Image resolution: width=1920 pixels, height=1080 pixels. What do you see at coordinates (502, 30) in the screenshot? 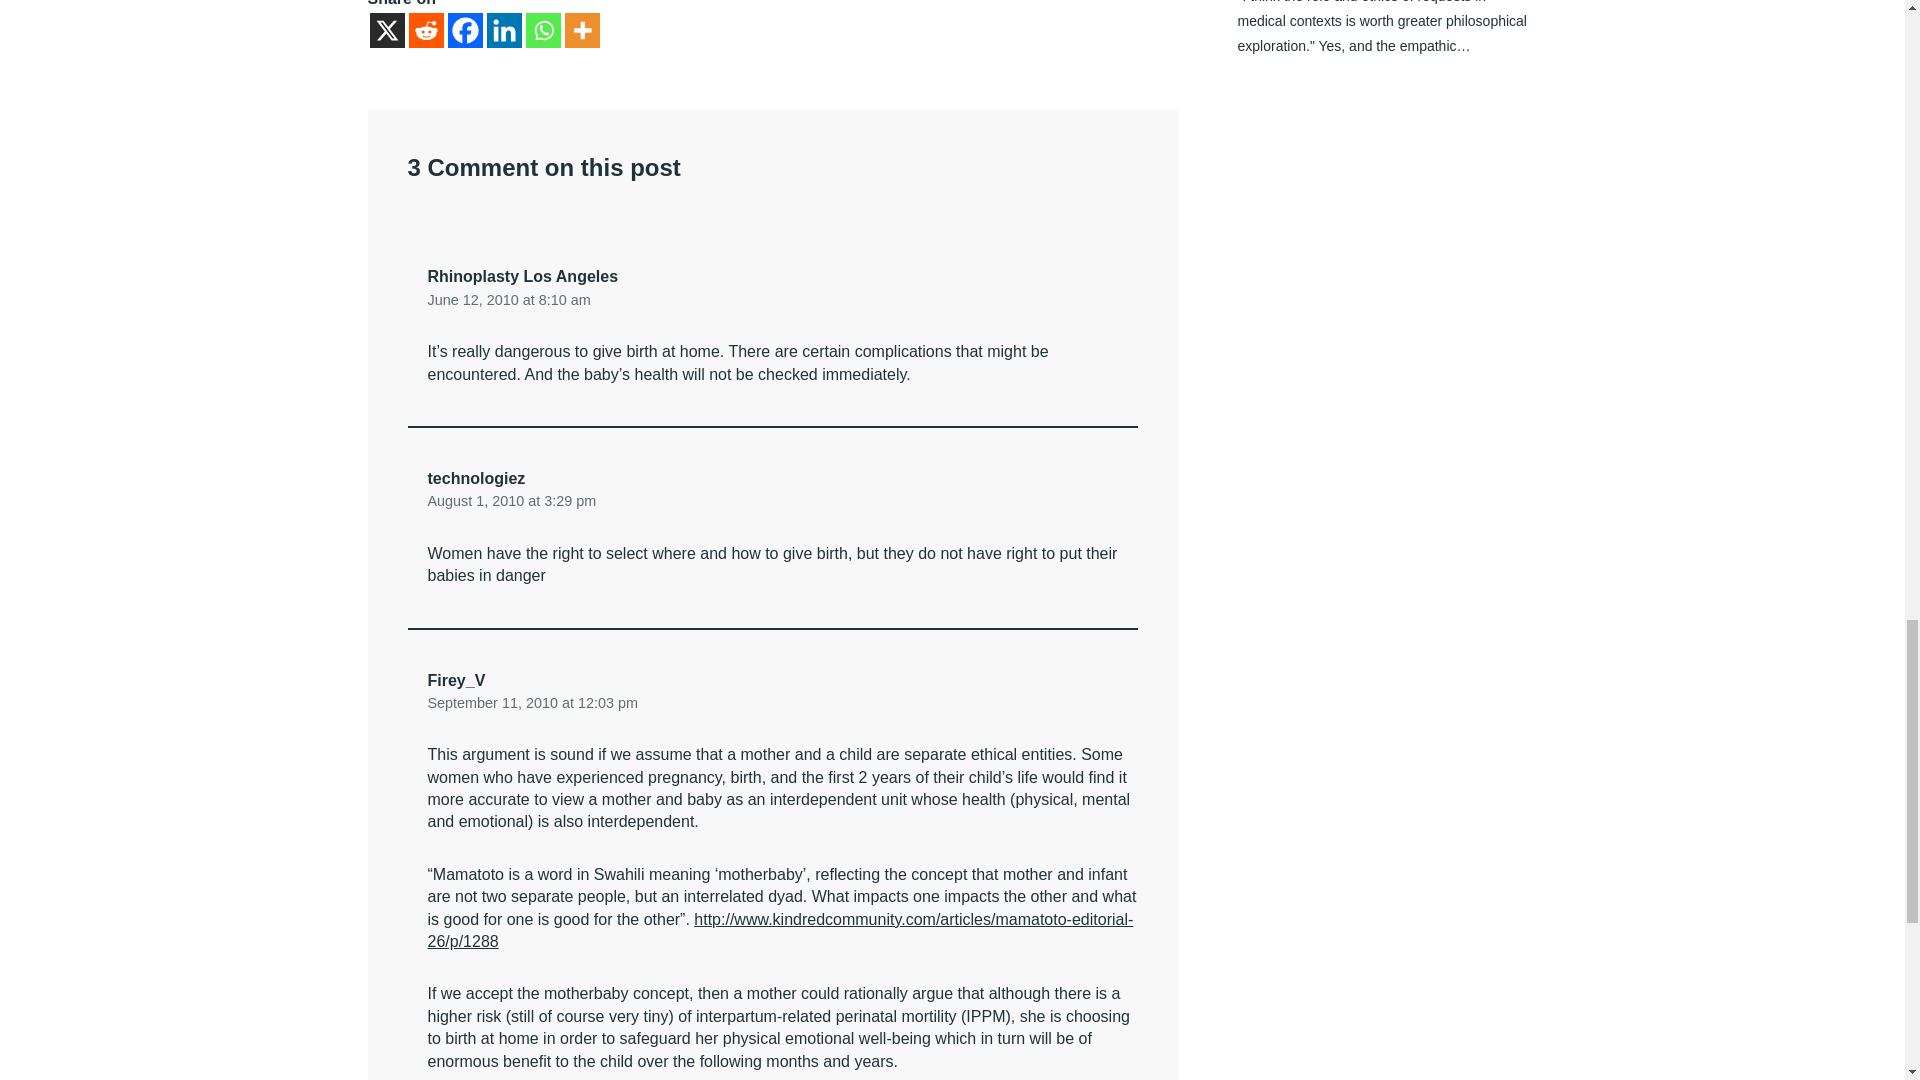
I see `Linkedin` at bounding box center [502, 30].